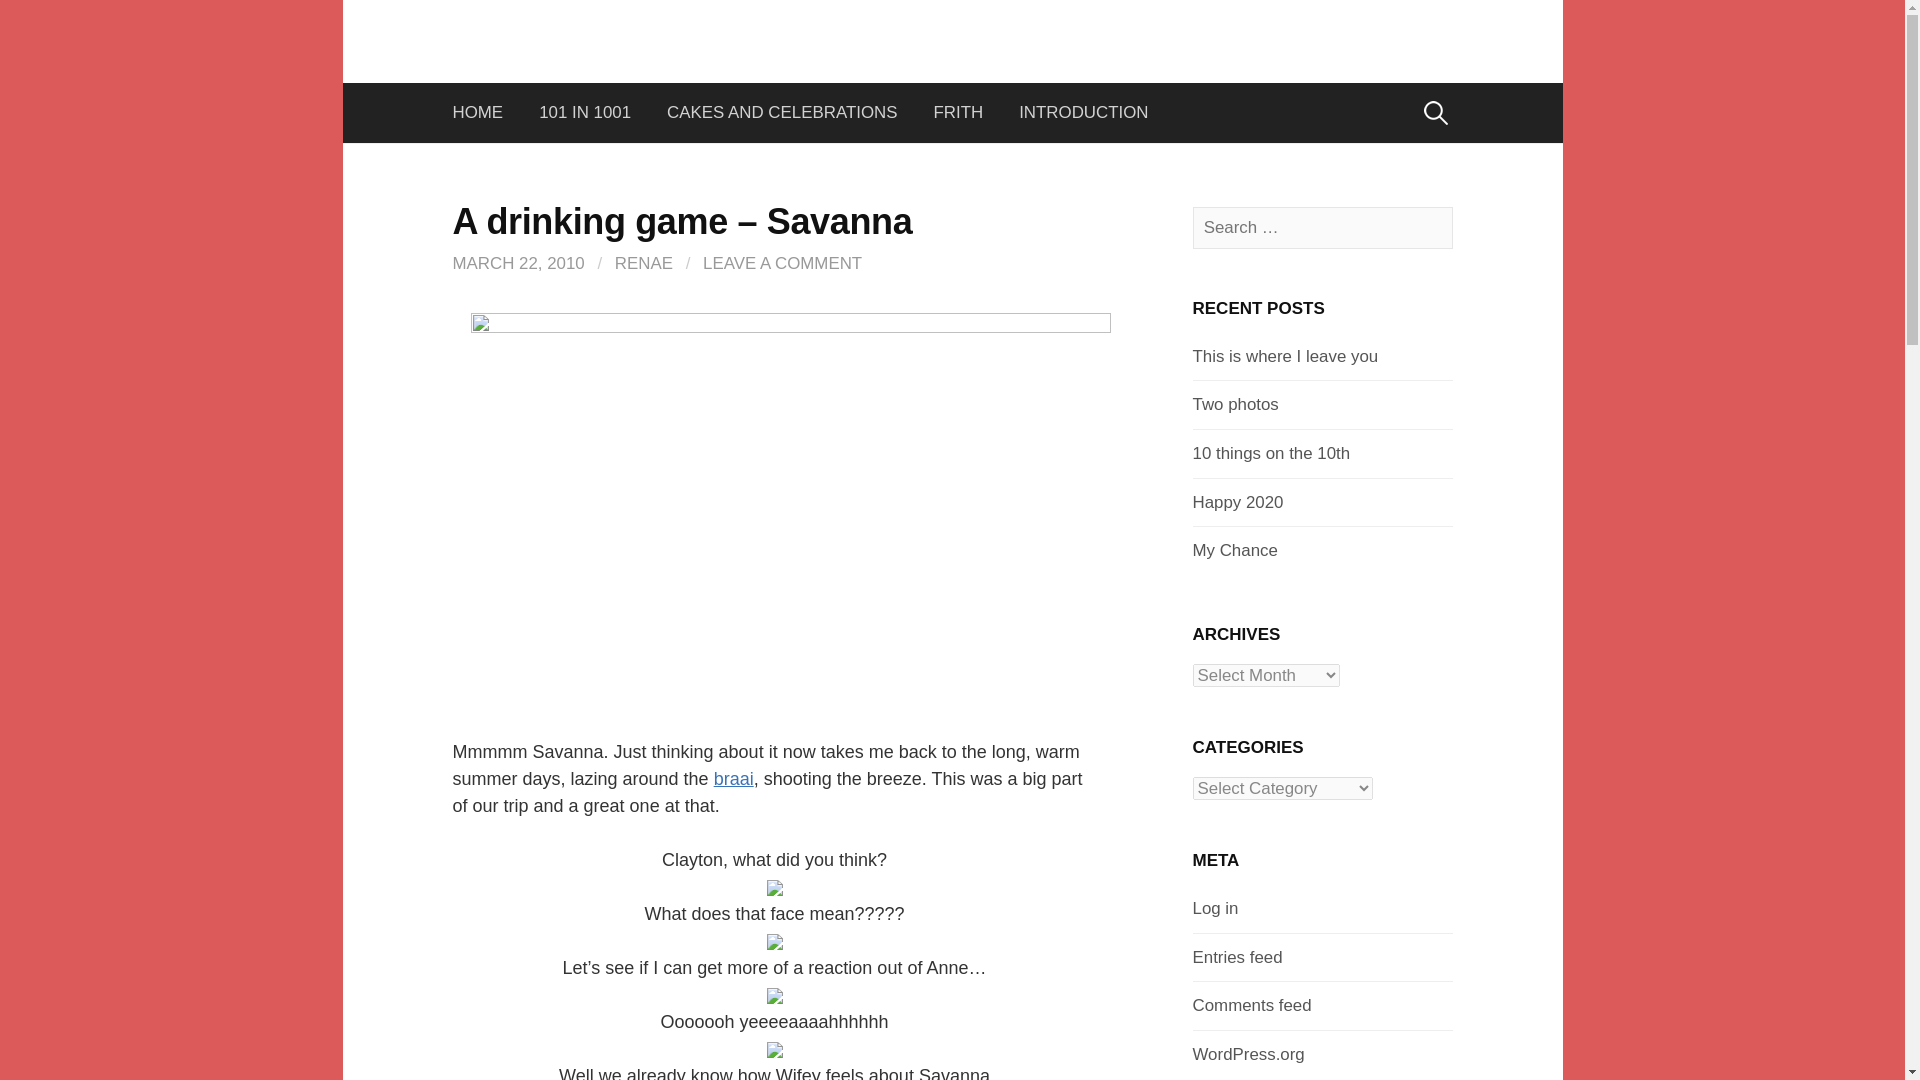 The width and height of the screenshot is (1920, 1080). I want to click on WordPress.org, so click(1248, 1054).